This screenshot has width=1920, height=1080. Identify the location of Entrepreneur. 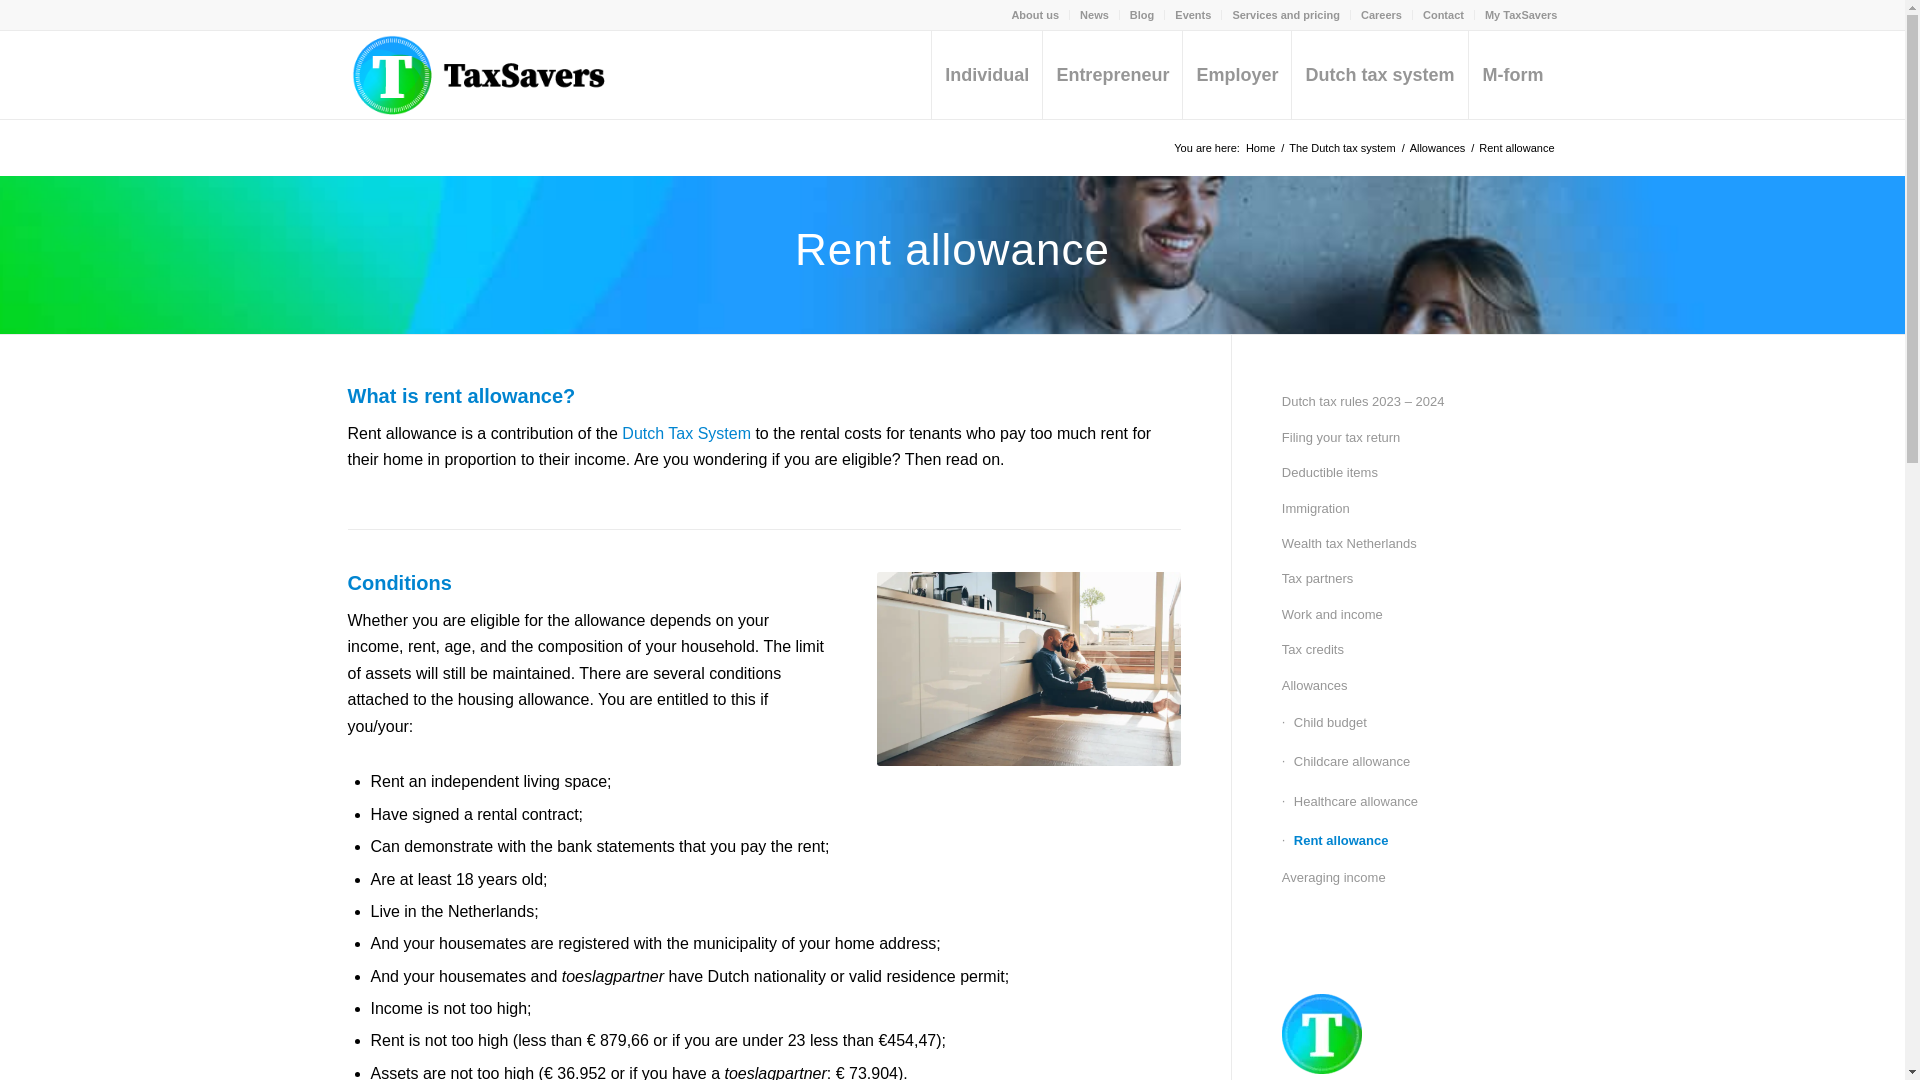
(1112, 74).